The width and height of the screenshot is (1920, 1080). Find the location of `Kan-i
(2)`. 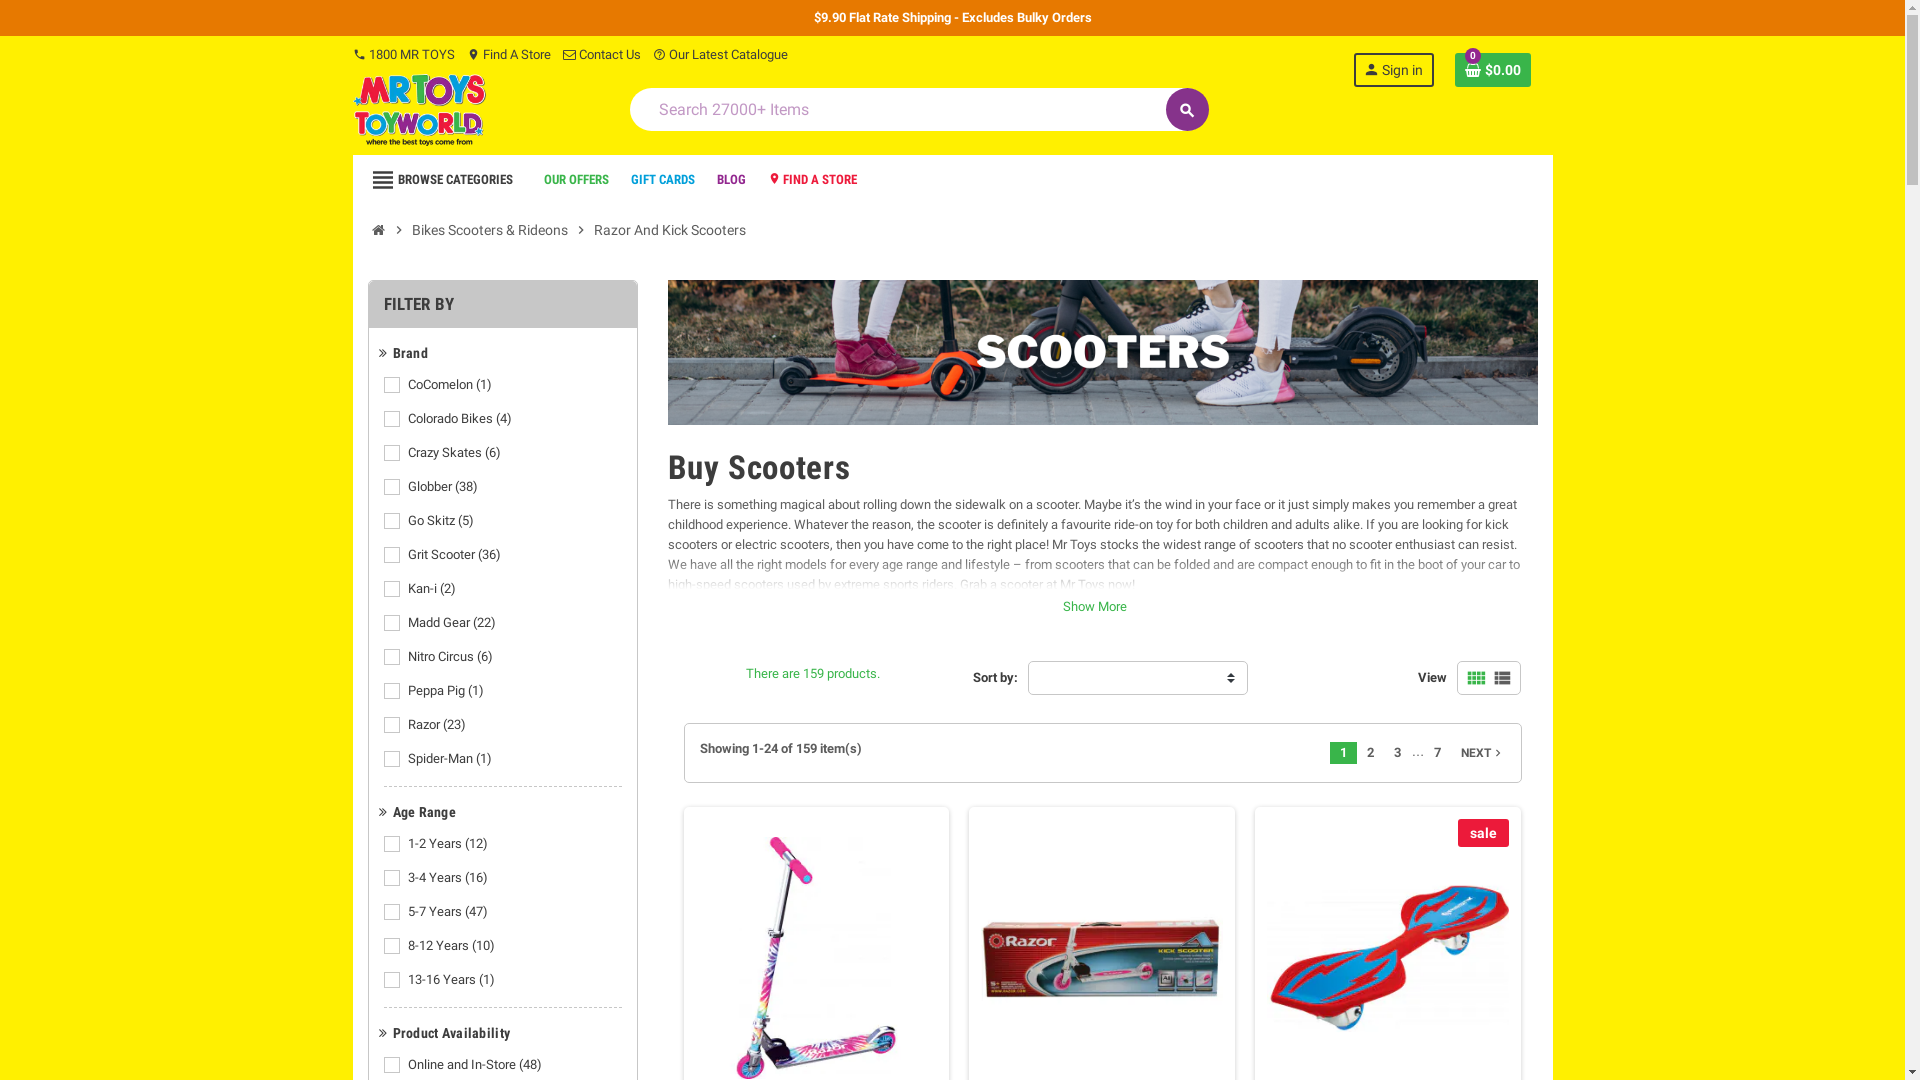

Kan-i
(2) is located at coordinates (434, 589).